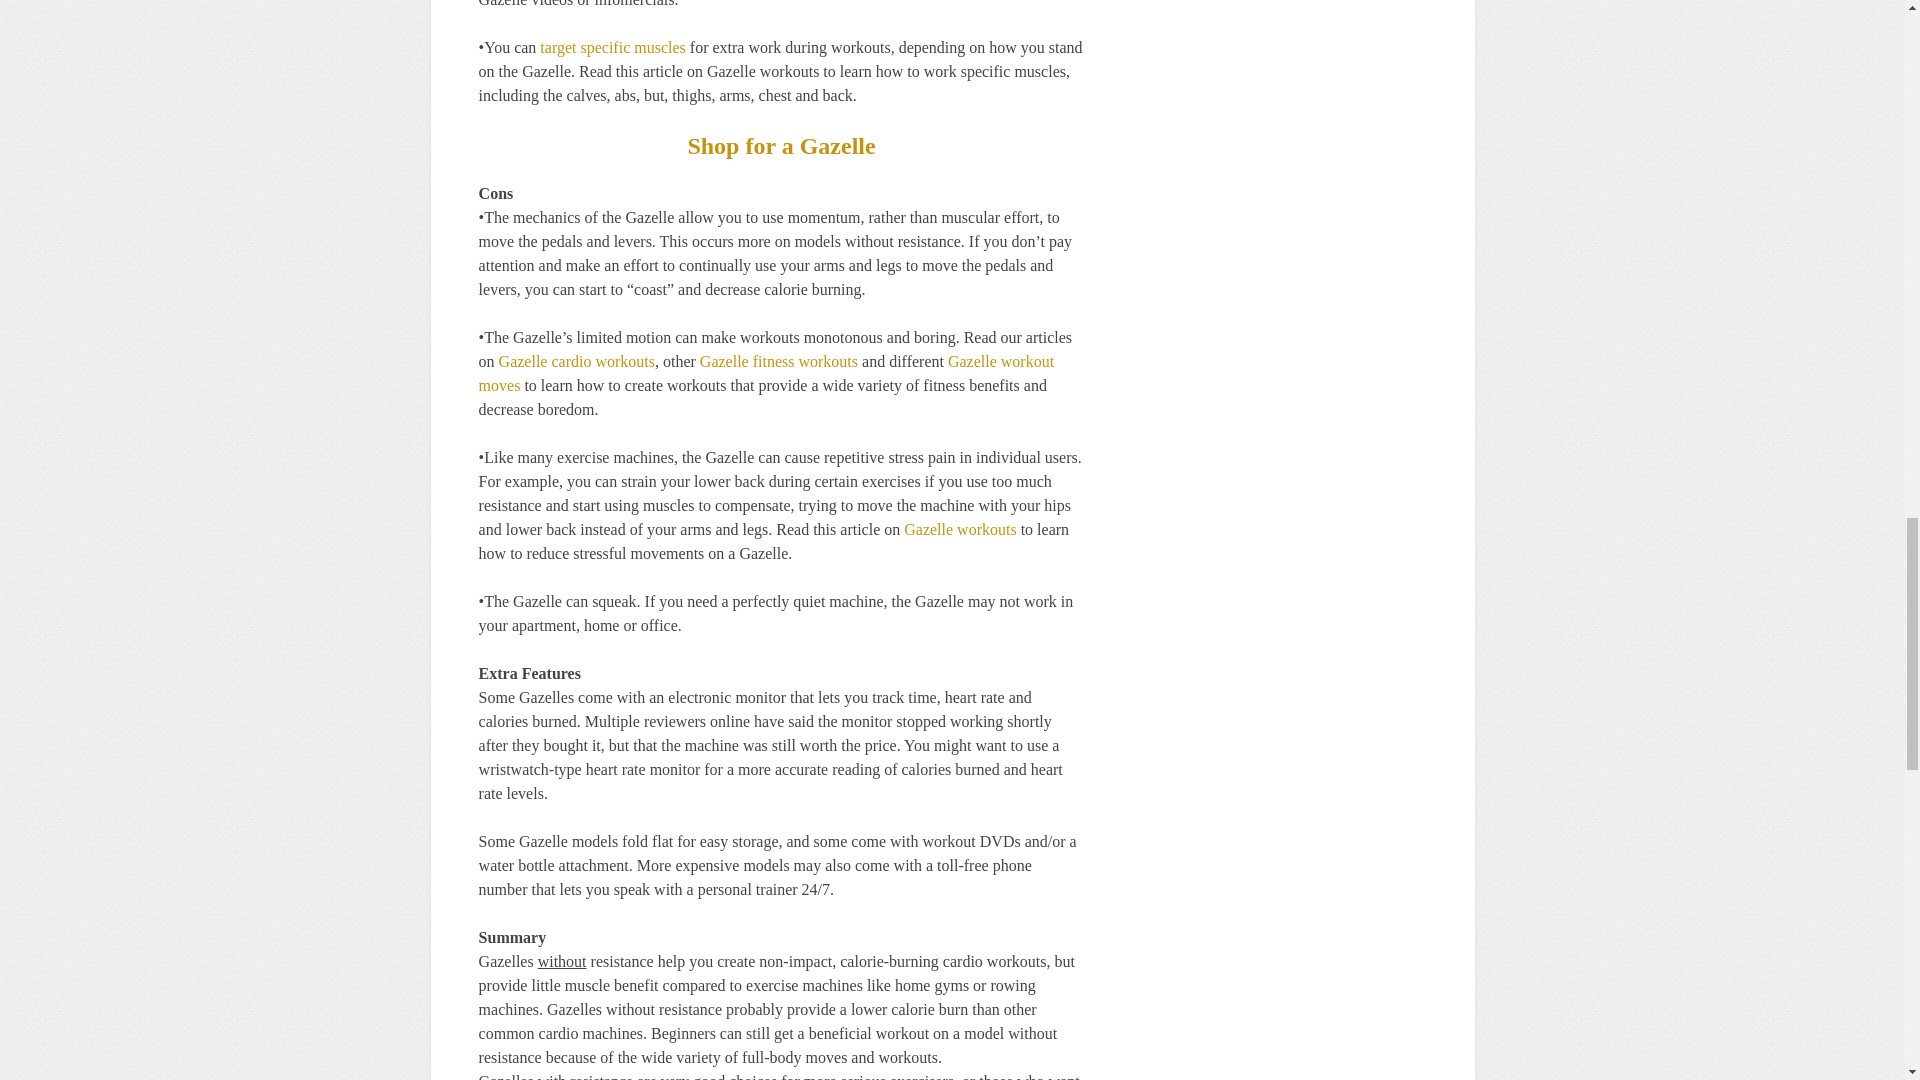 The image size is (1920, 1080). Describe the element at coordinates (779, 362) in the screenshot. I see `Gazelle fitness workouts` at that location.